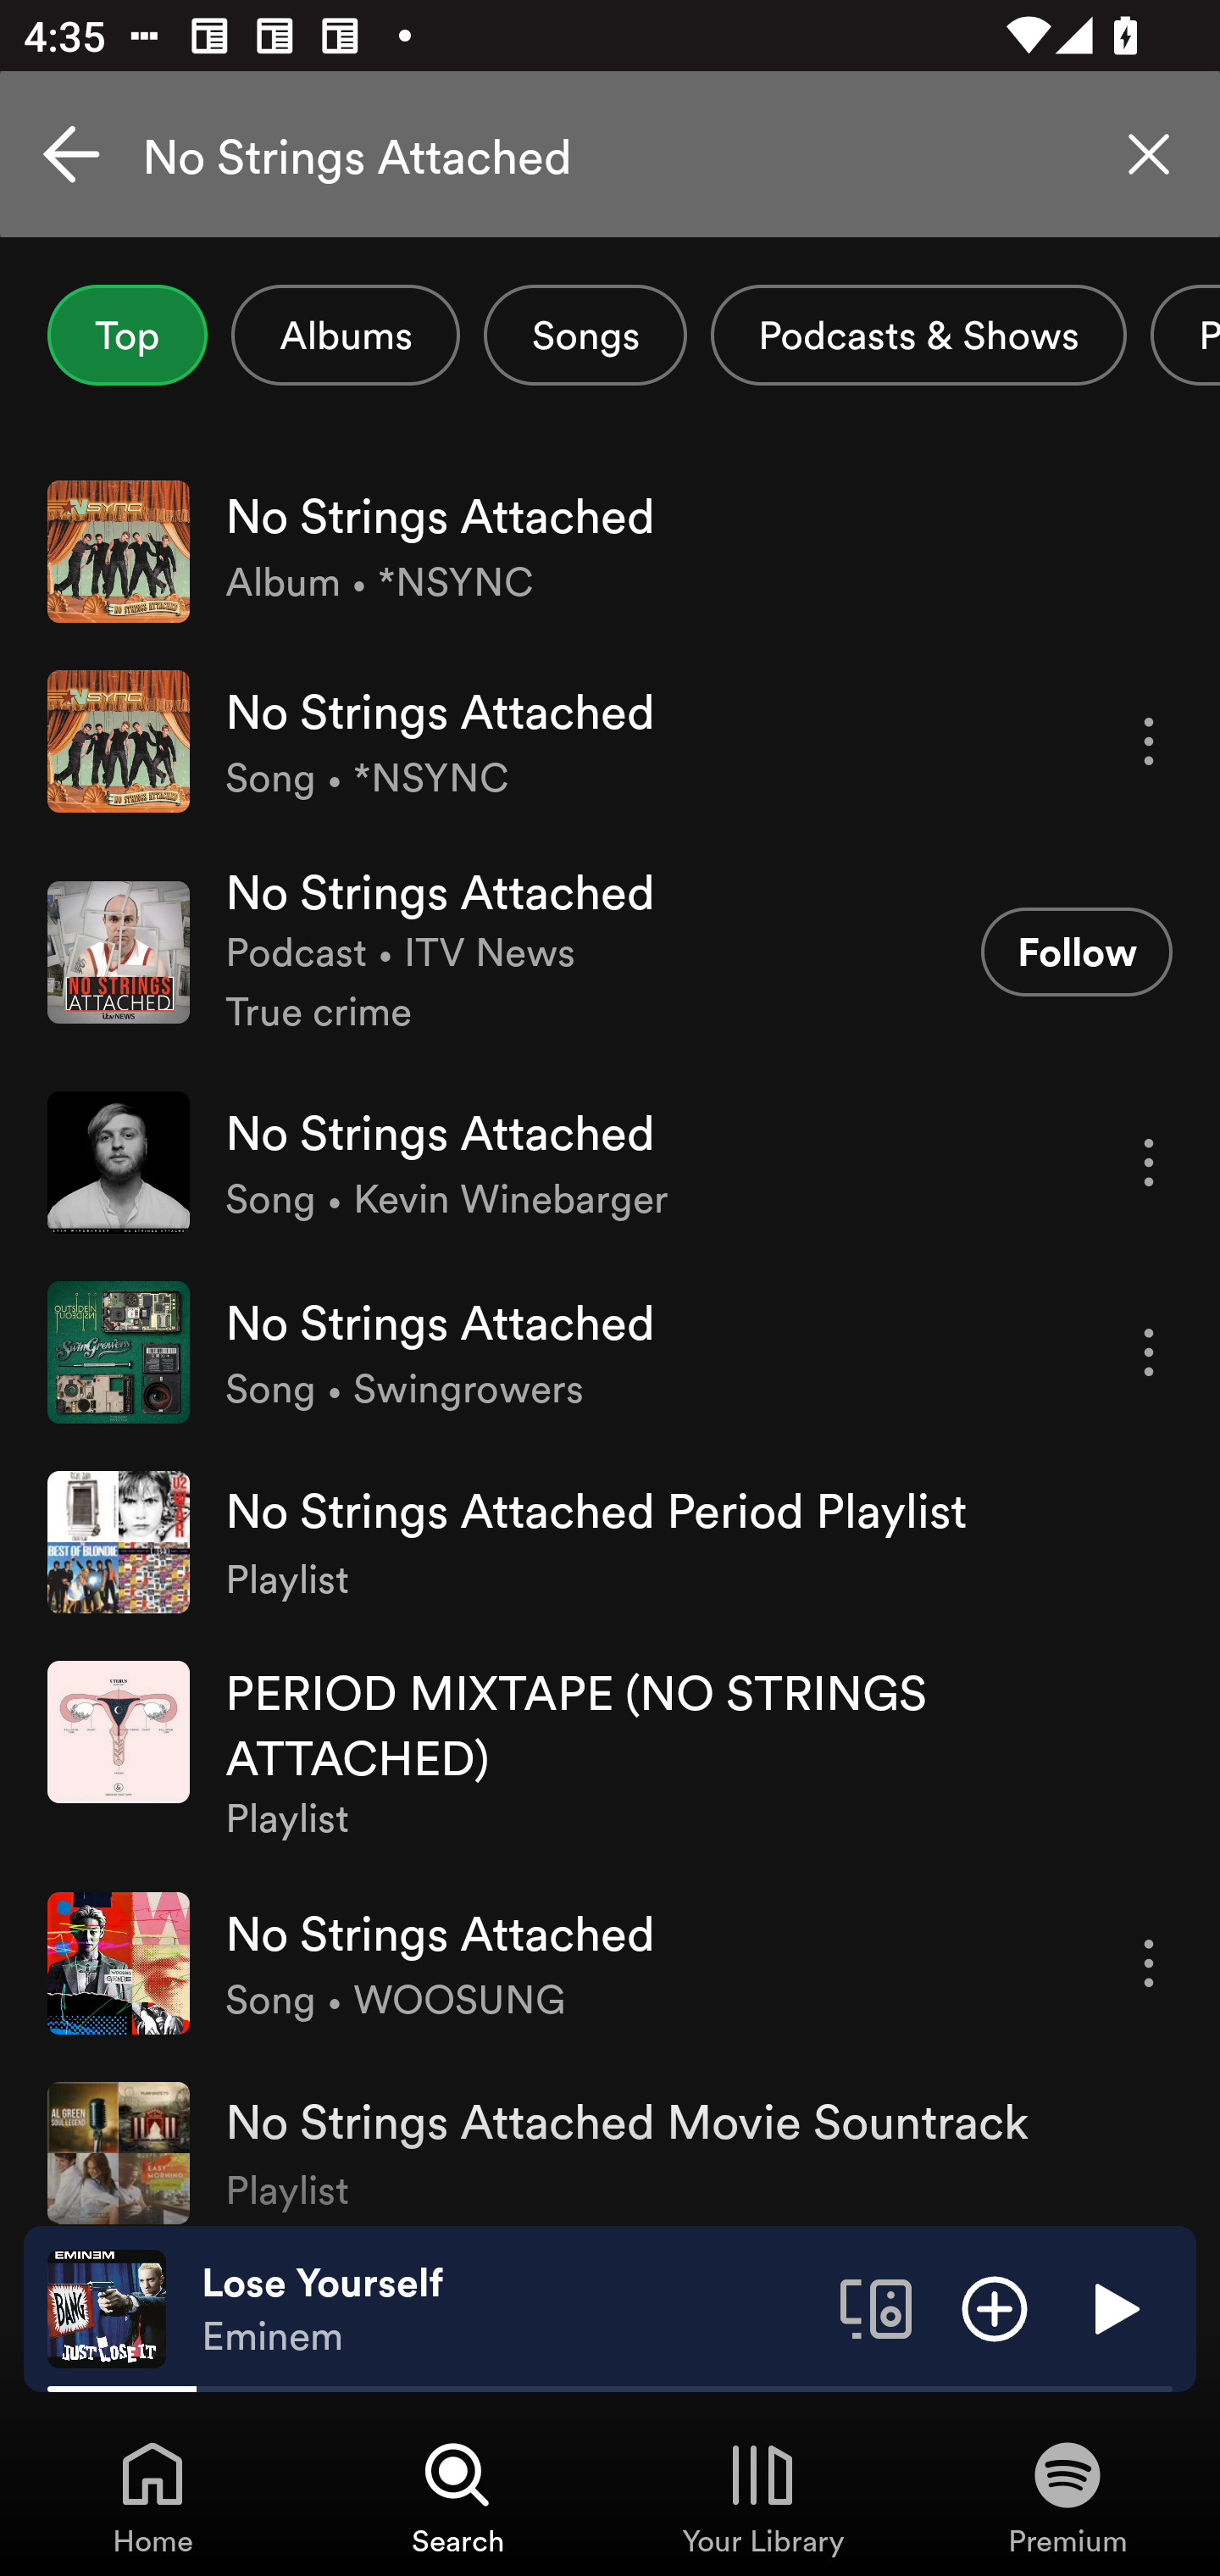  Describe the element at coordinates (1149, 1163) in the screenshot. I see `More options for song No Strings Attached` at that location.